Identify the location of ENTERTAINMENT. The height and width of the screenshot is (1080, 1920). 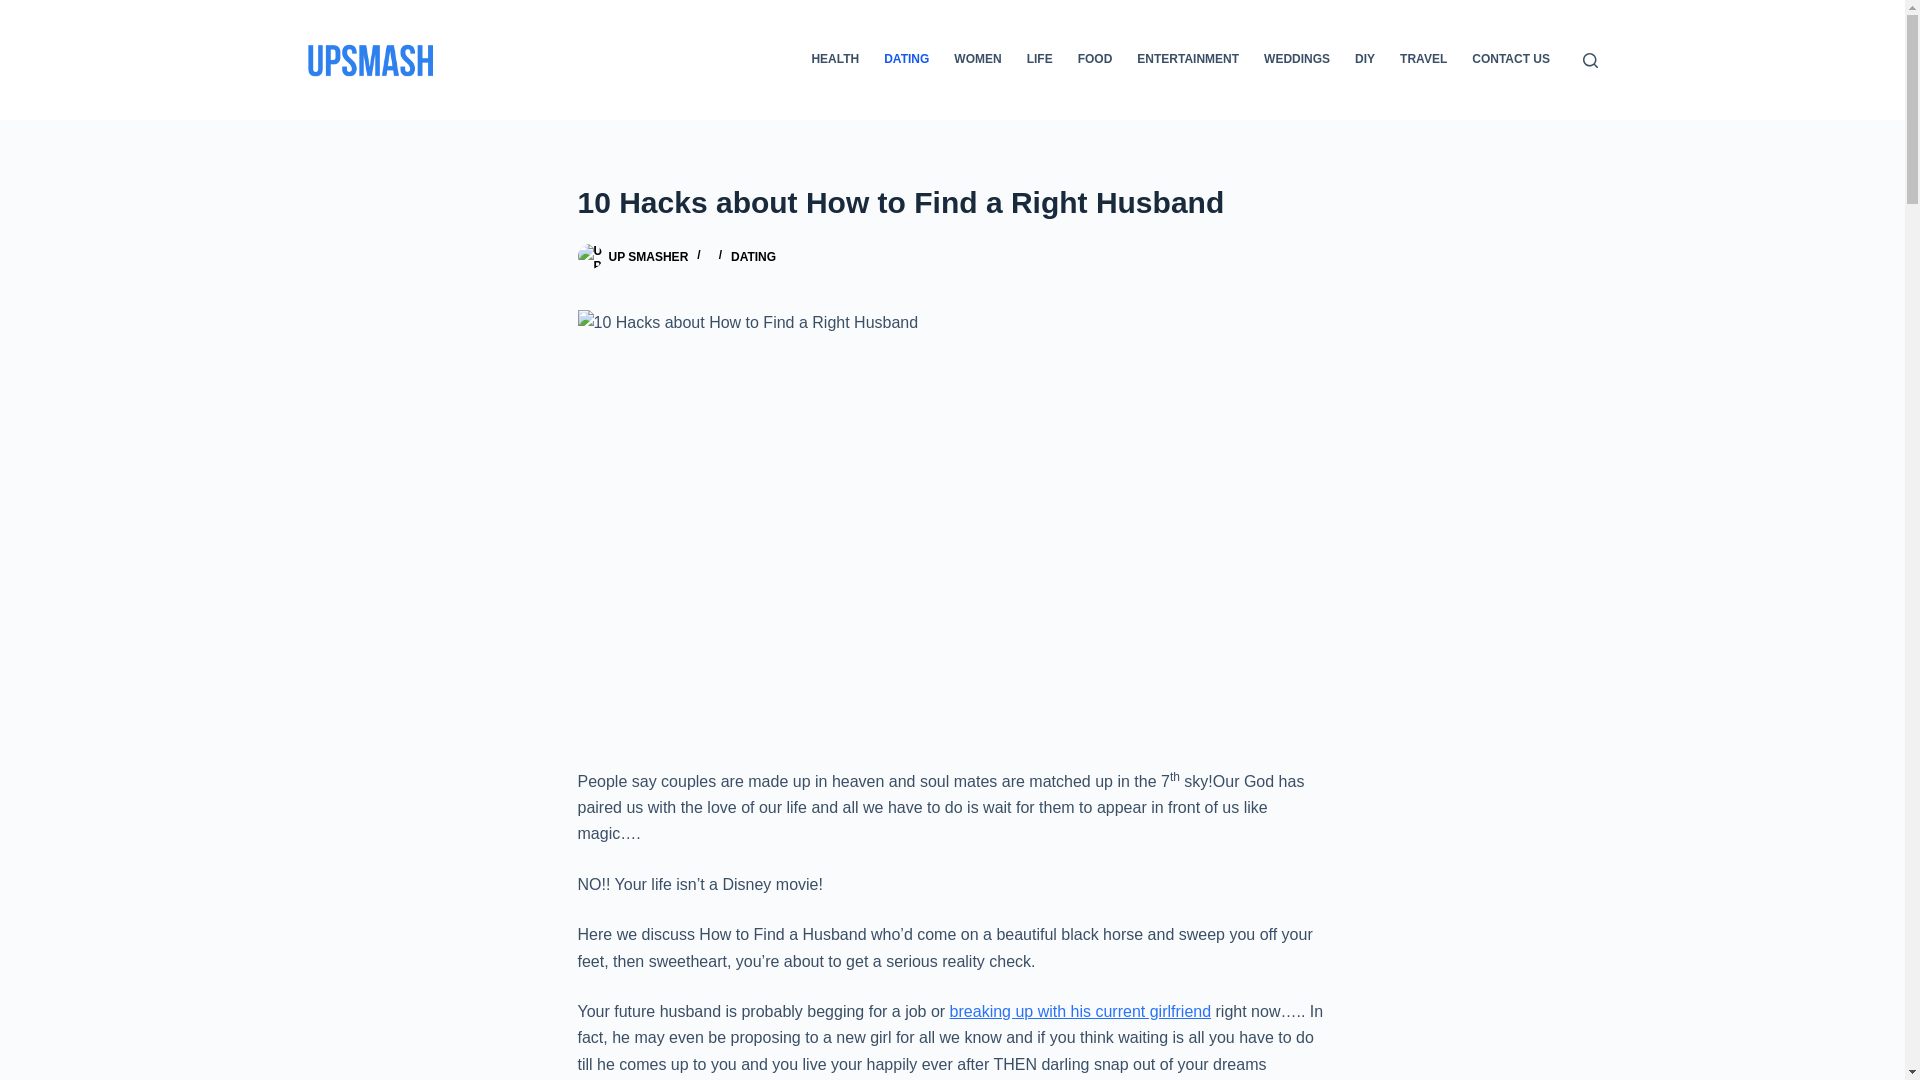
(1188, 60).